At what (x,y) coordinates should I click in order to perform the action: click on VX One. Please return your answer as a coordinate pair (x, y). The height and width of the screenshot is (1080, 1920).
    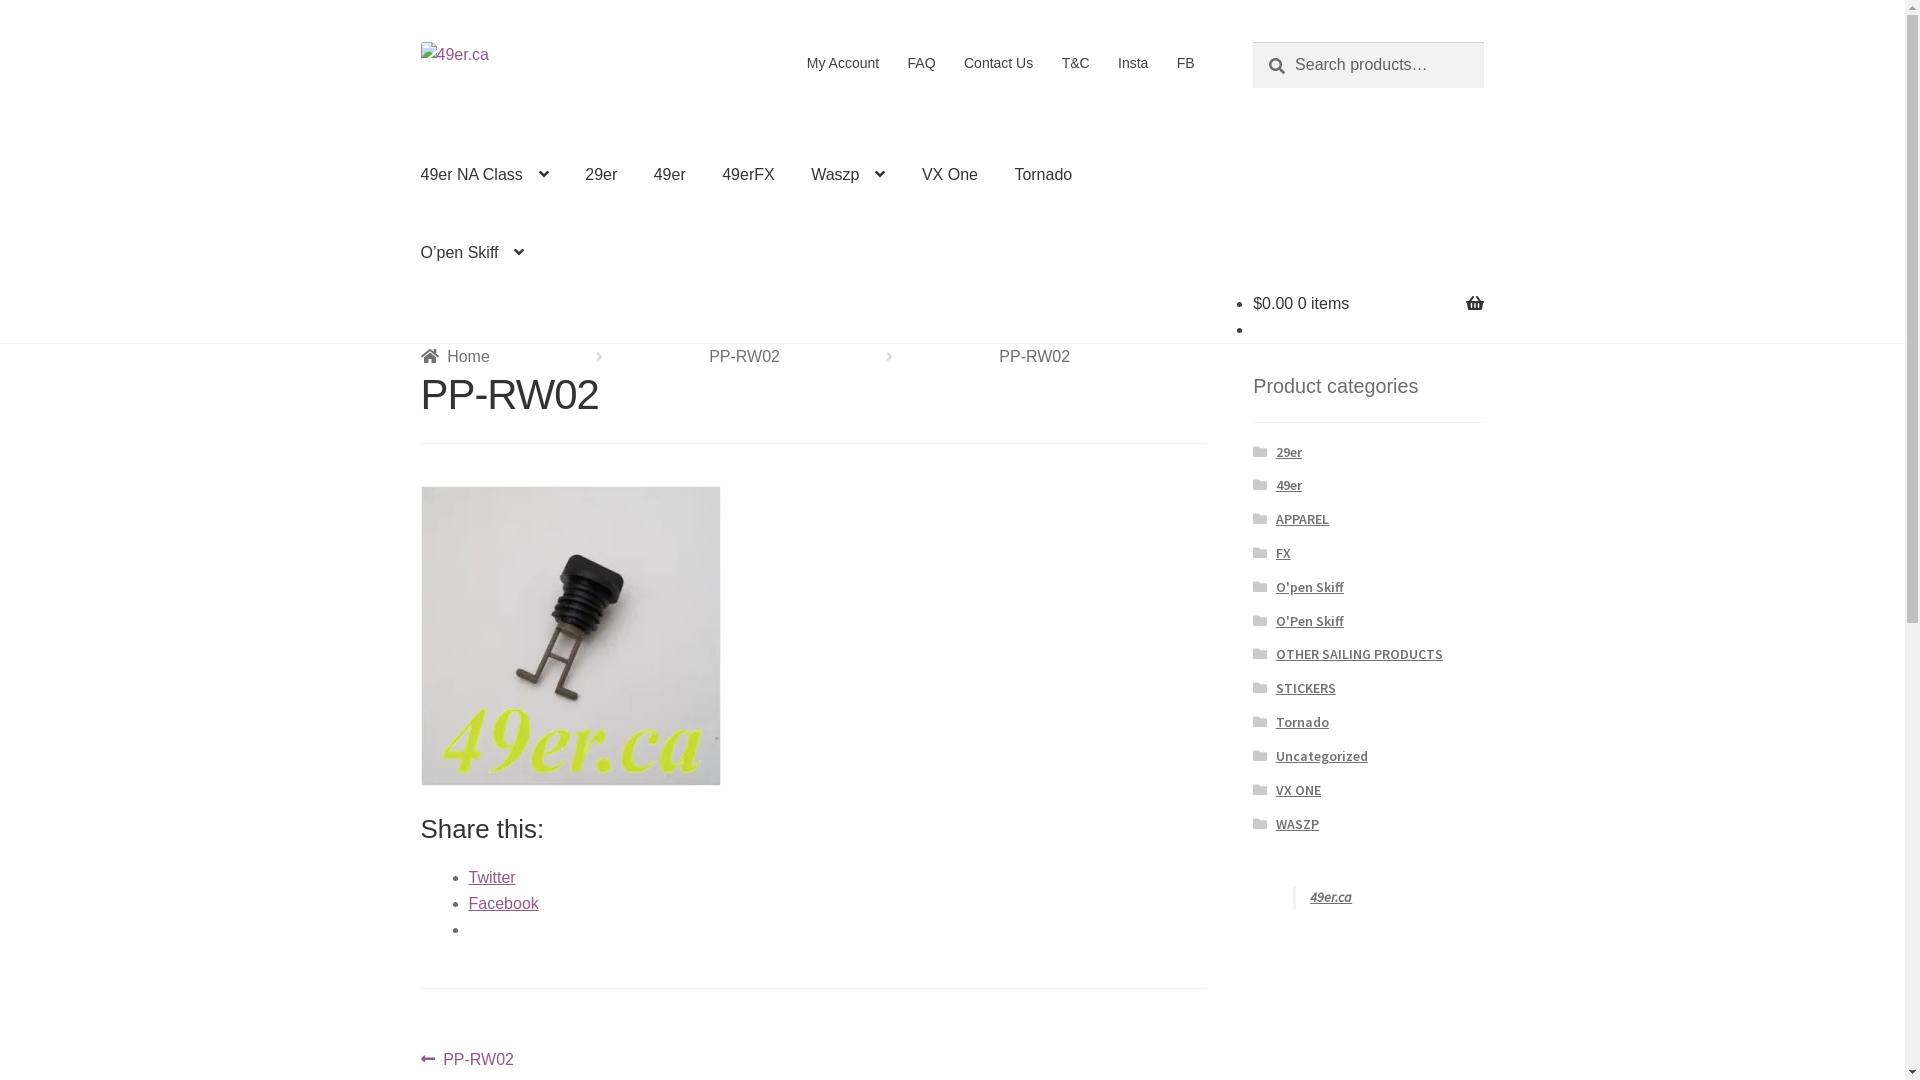
    Looking at the image, I should click on (950, 175).